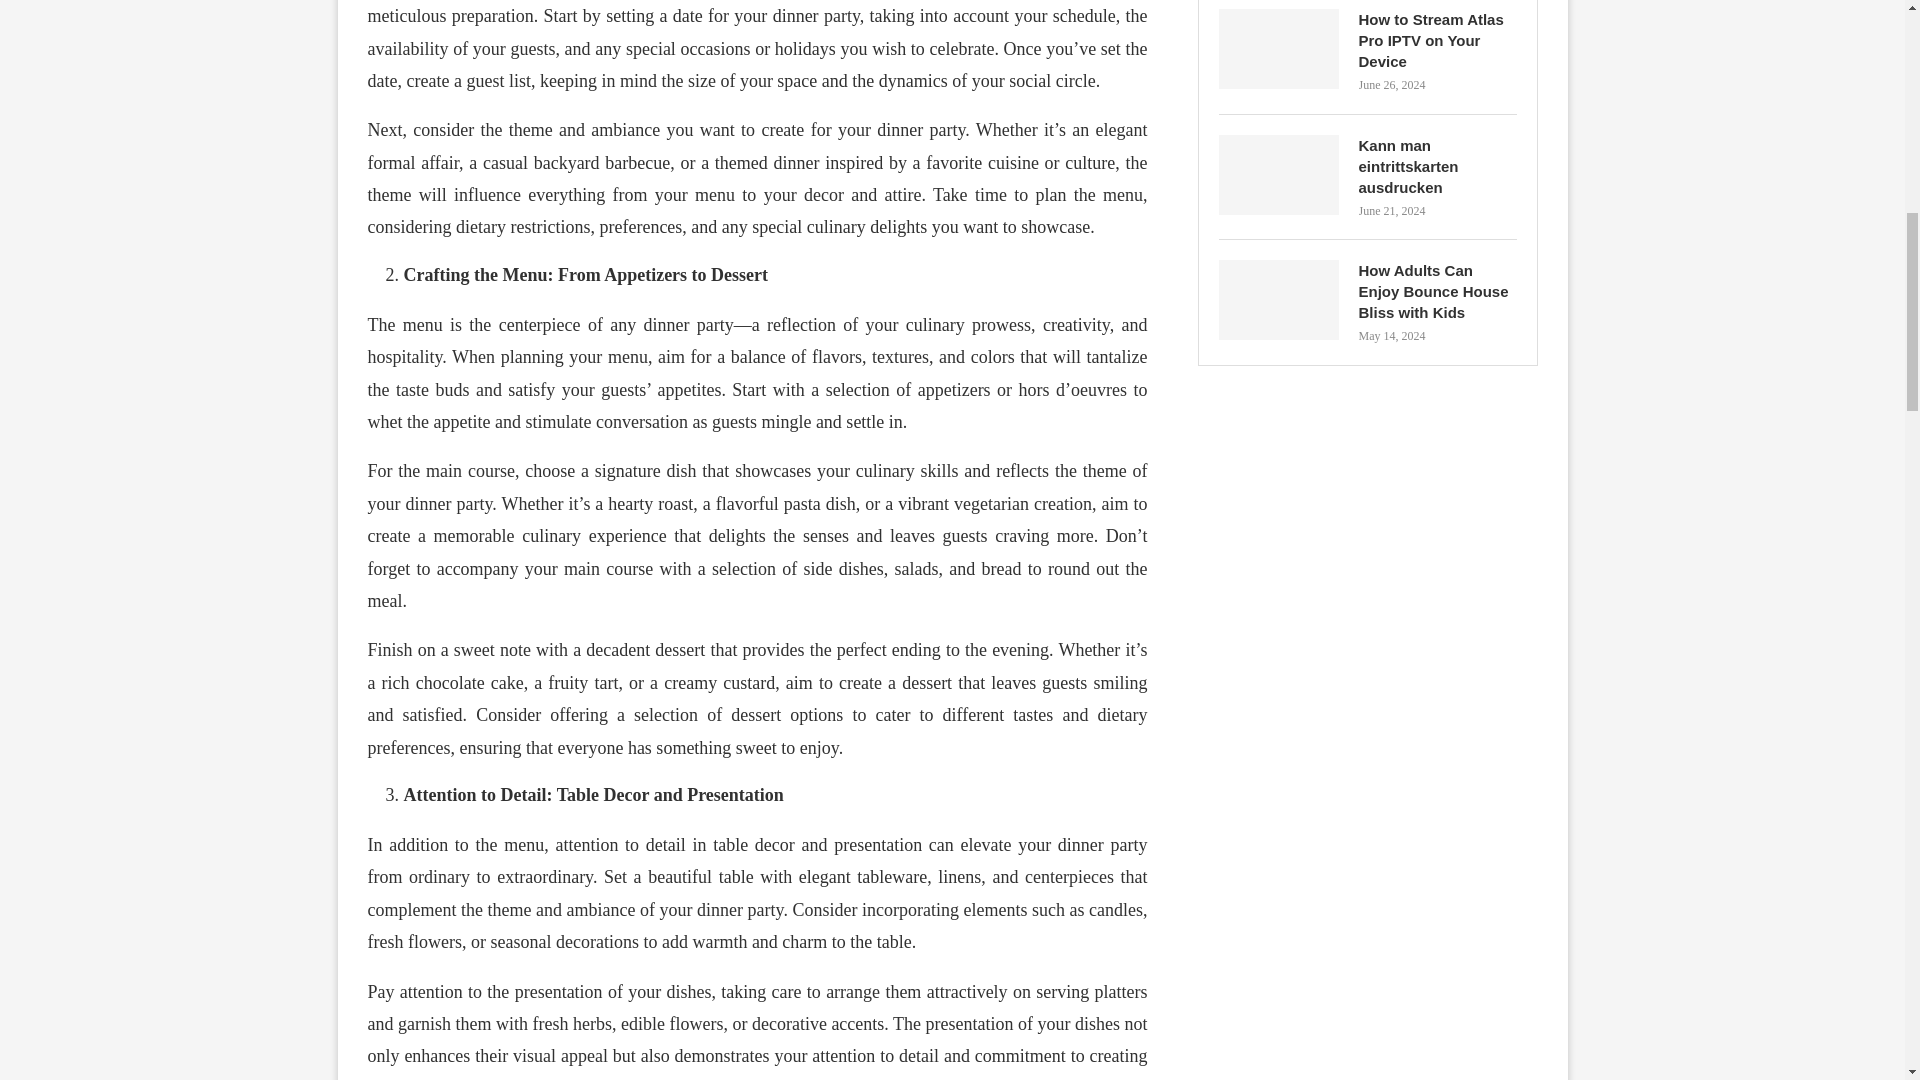  What do you see at coordinates (1436, 40) in the screenshot?
I see `How to Stream Atlas Pro IPTV on Your Device` at bounding box center [1436, 40].